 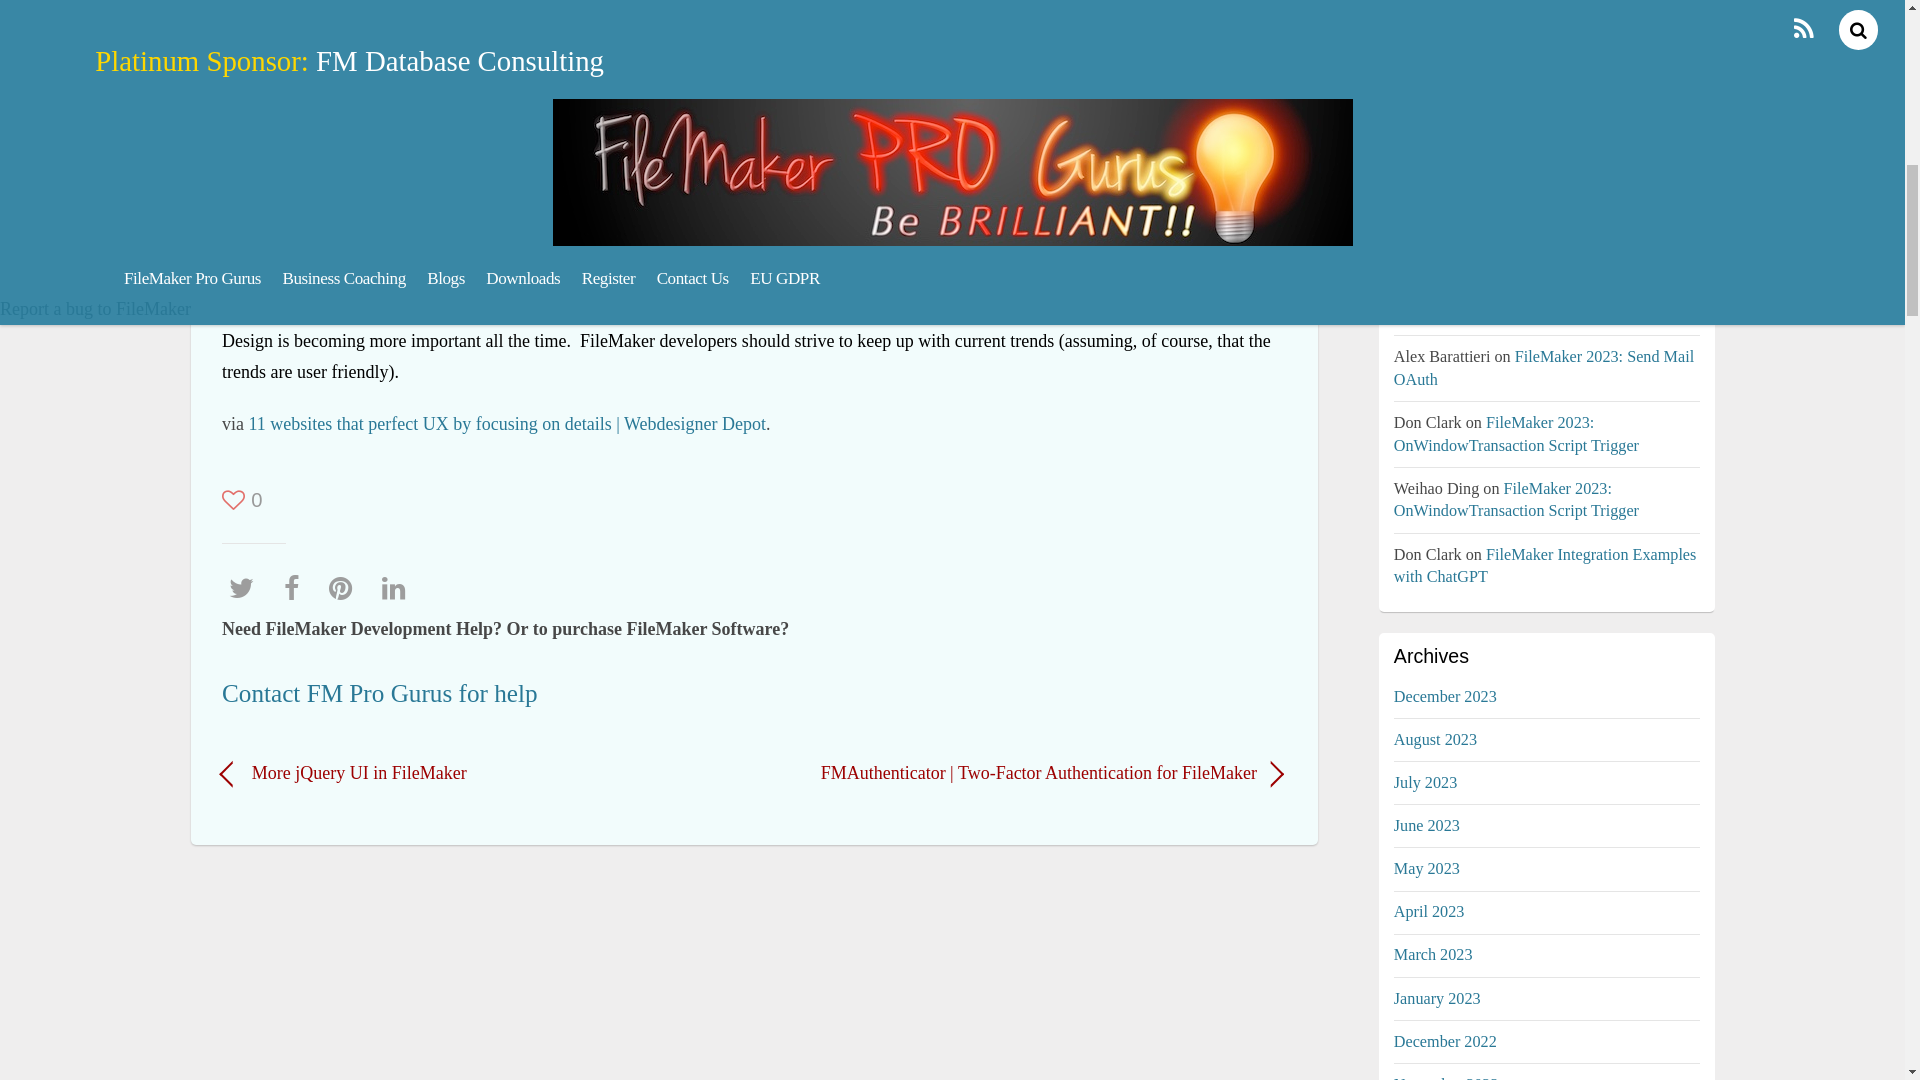 I want to click on Twitter, so click(x=246, y=588).